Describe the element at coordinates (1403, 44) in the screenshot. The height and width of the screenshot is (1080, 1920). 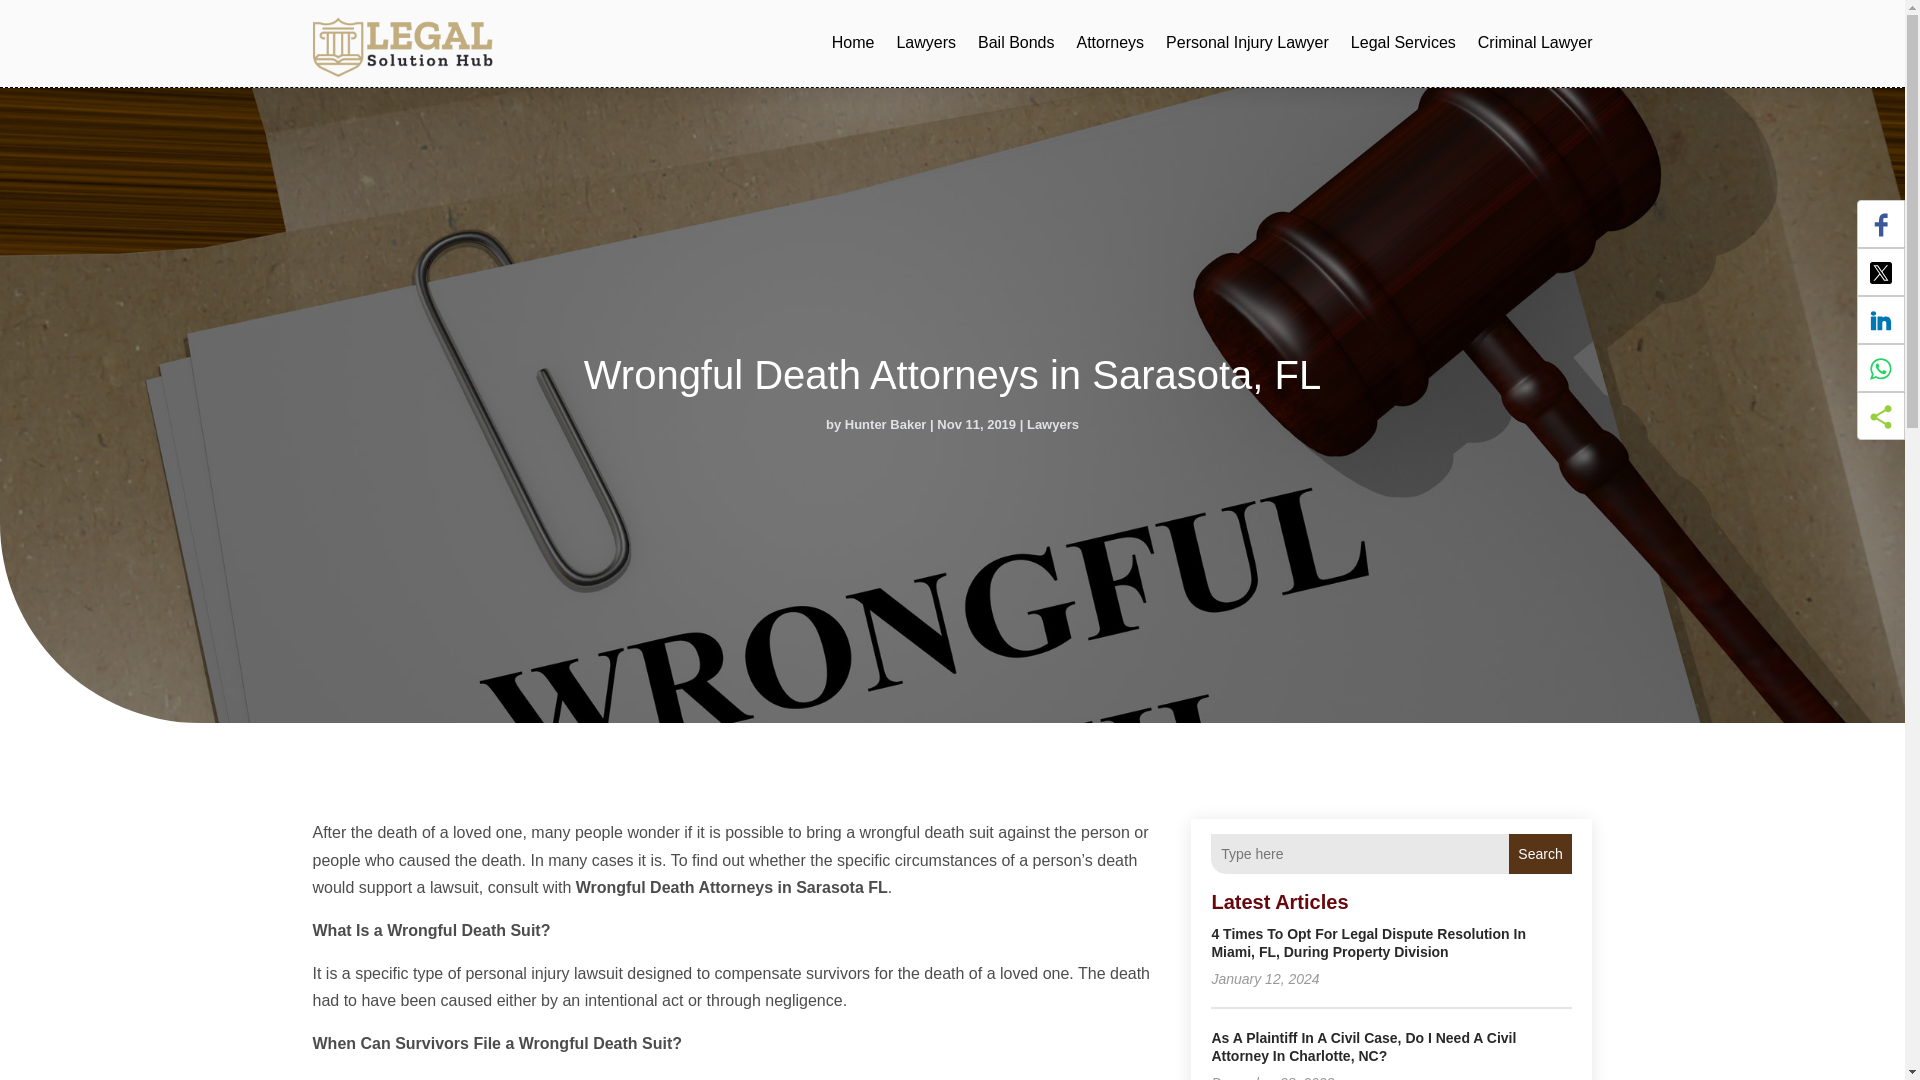
I see `Legal Services` at that location.